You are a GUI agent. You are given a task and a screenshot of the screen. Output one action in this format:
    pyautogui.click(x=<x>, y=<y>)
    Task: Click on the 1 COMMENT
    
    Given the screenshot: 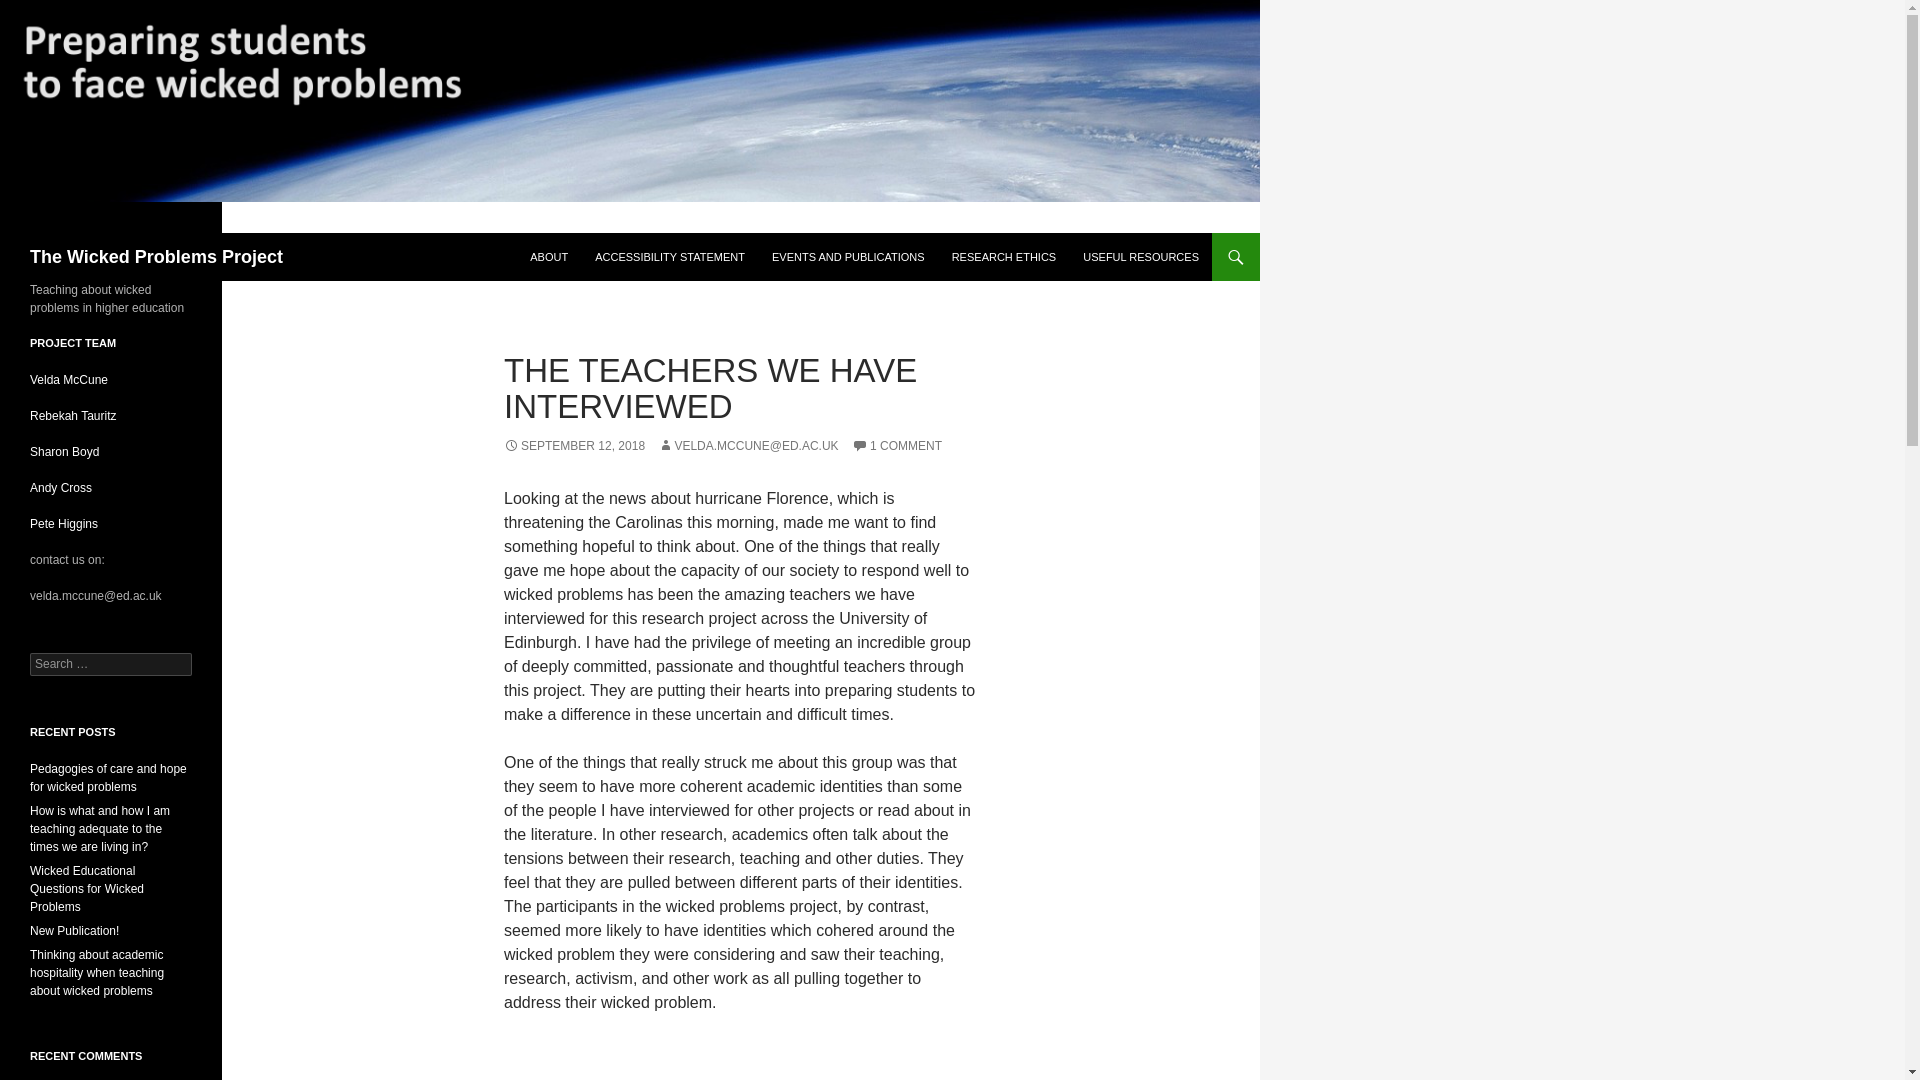 What is the action you would take?
    pyautogui.click(x=897, y=445)
    